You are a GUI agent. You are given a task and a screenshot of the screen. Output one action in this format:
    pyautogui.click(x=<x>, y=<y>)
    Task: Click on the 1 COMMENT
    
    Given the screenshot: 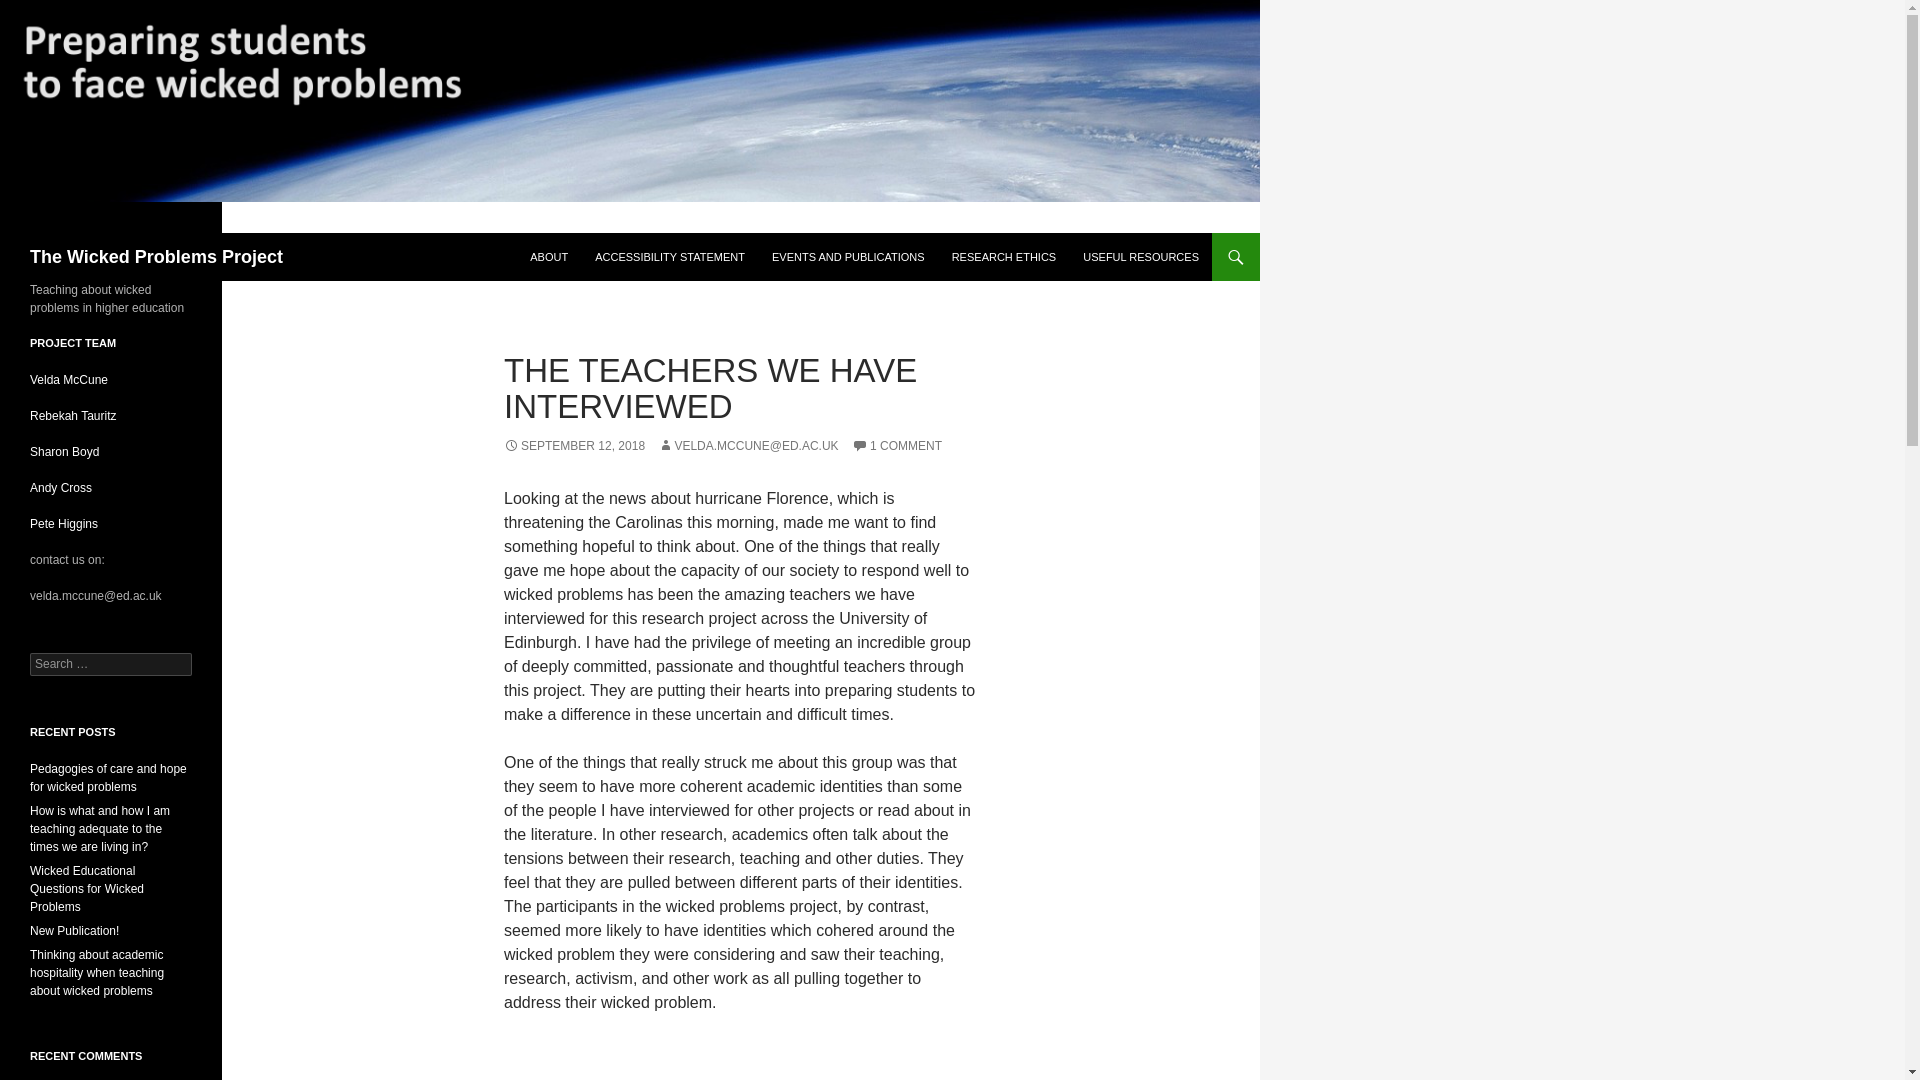 What is the action you would take?
    pyautogui.click(x=897, y=445)
    